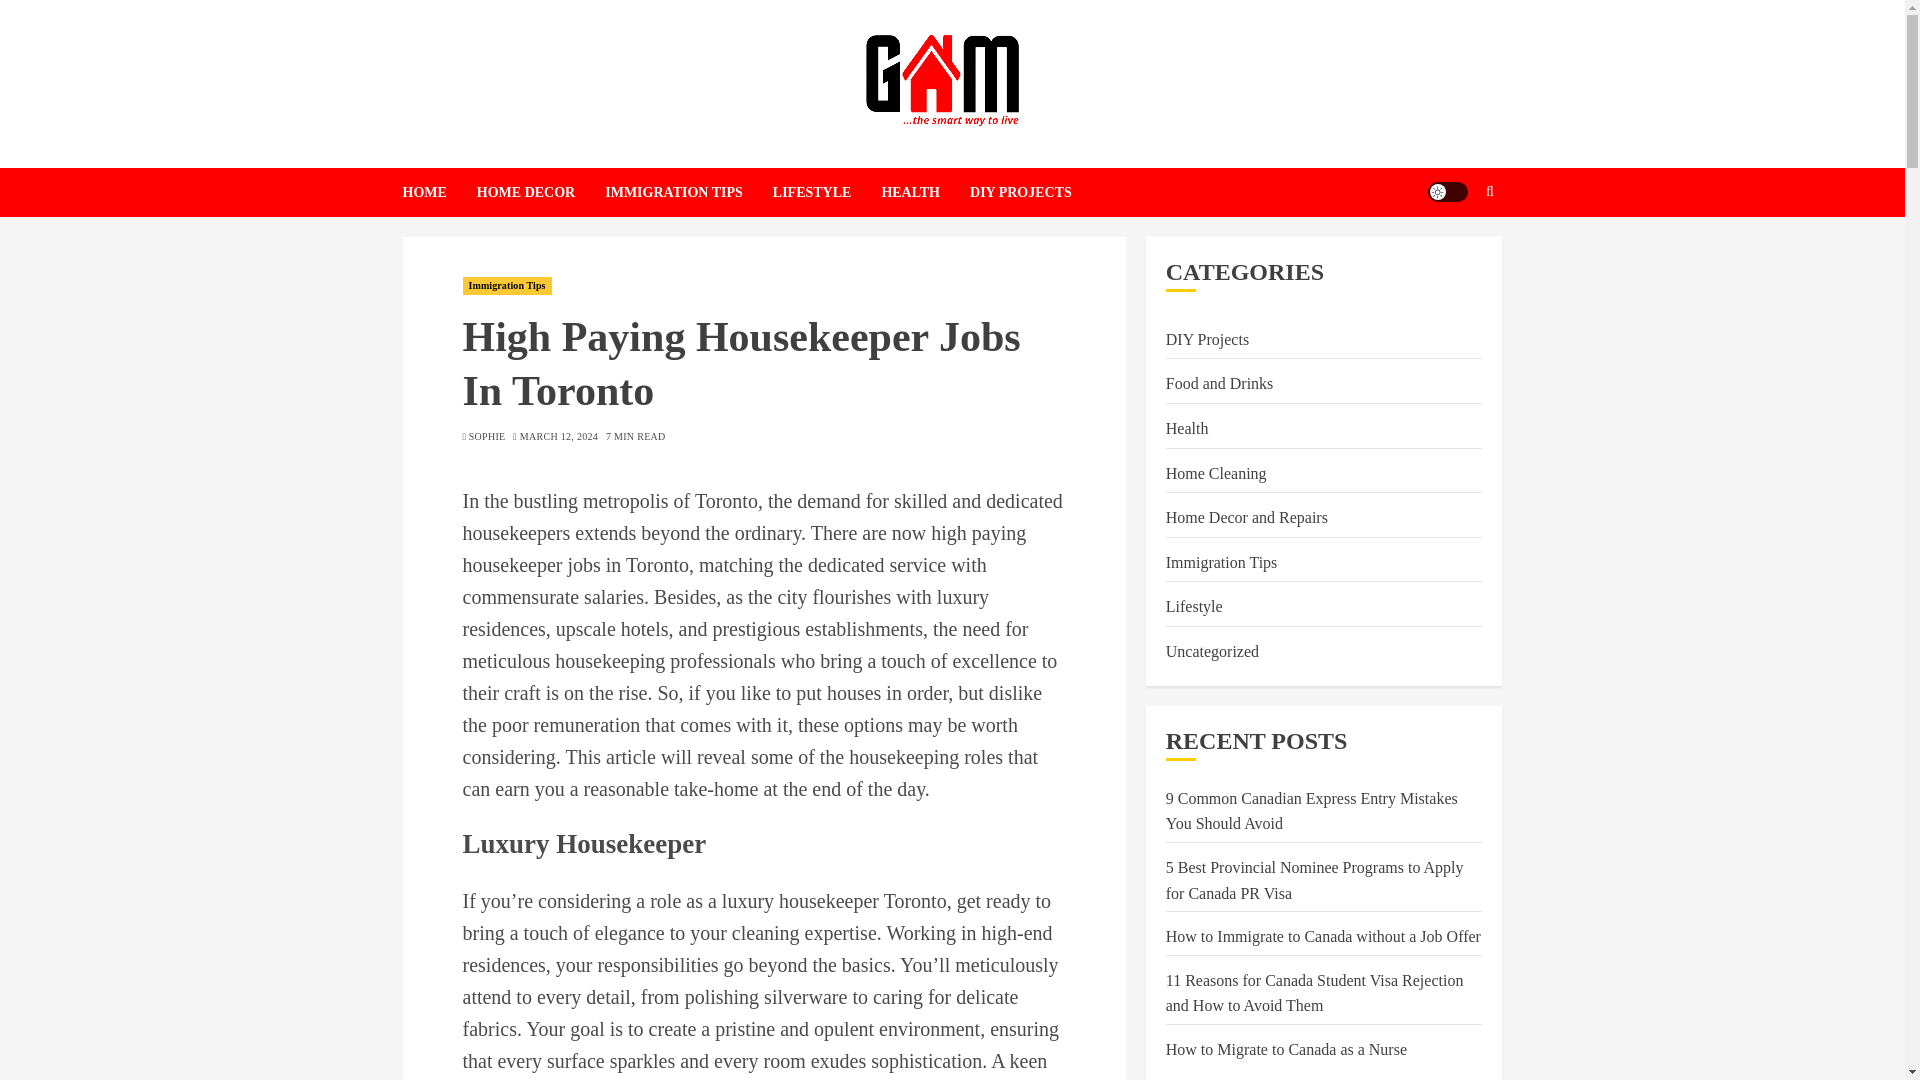  Describe the element at coordinates (1246, 518) in the screenshot. I see `Home Decor and Repairs` at that location.